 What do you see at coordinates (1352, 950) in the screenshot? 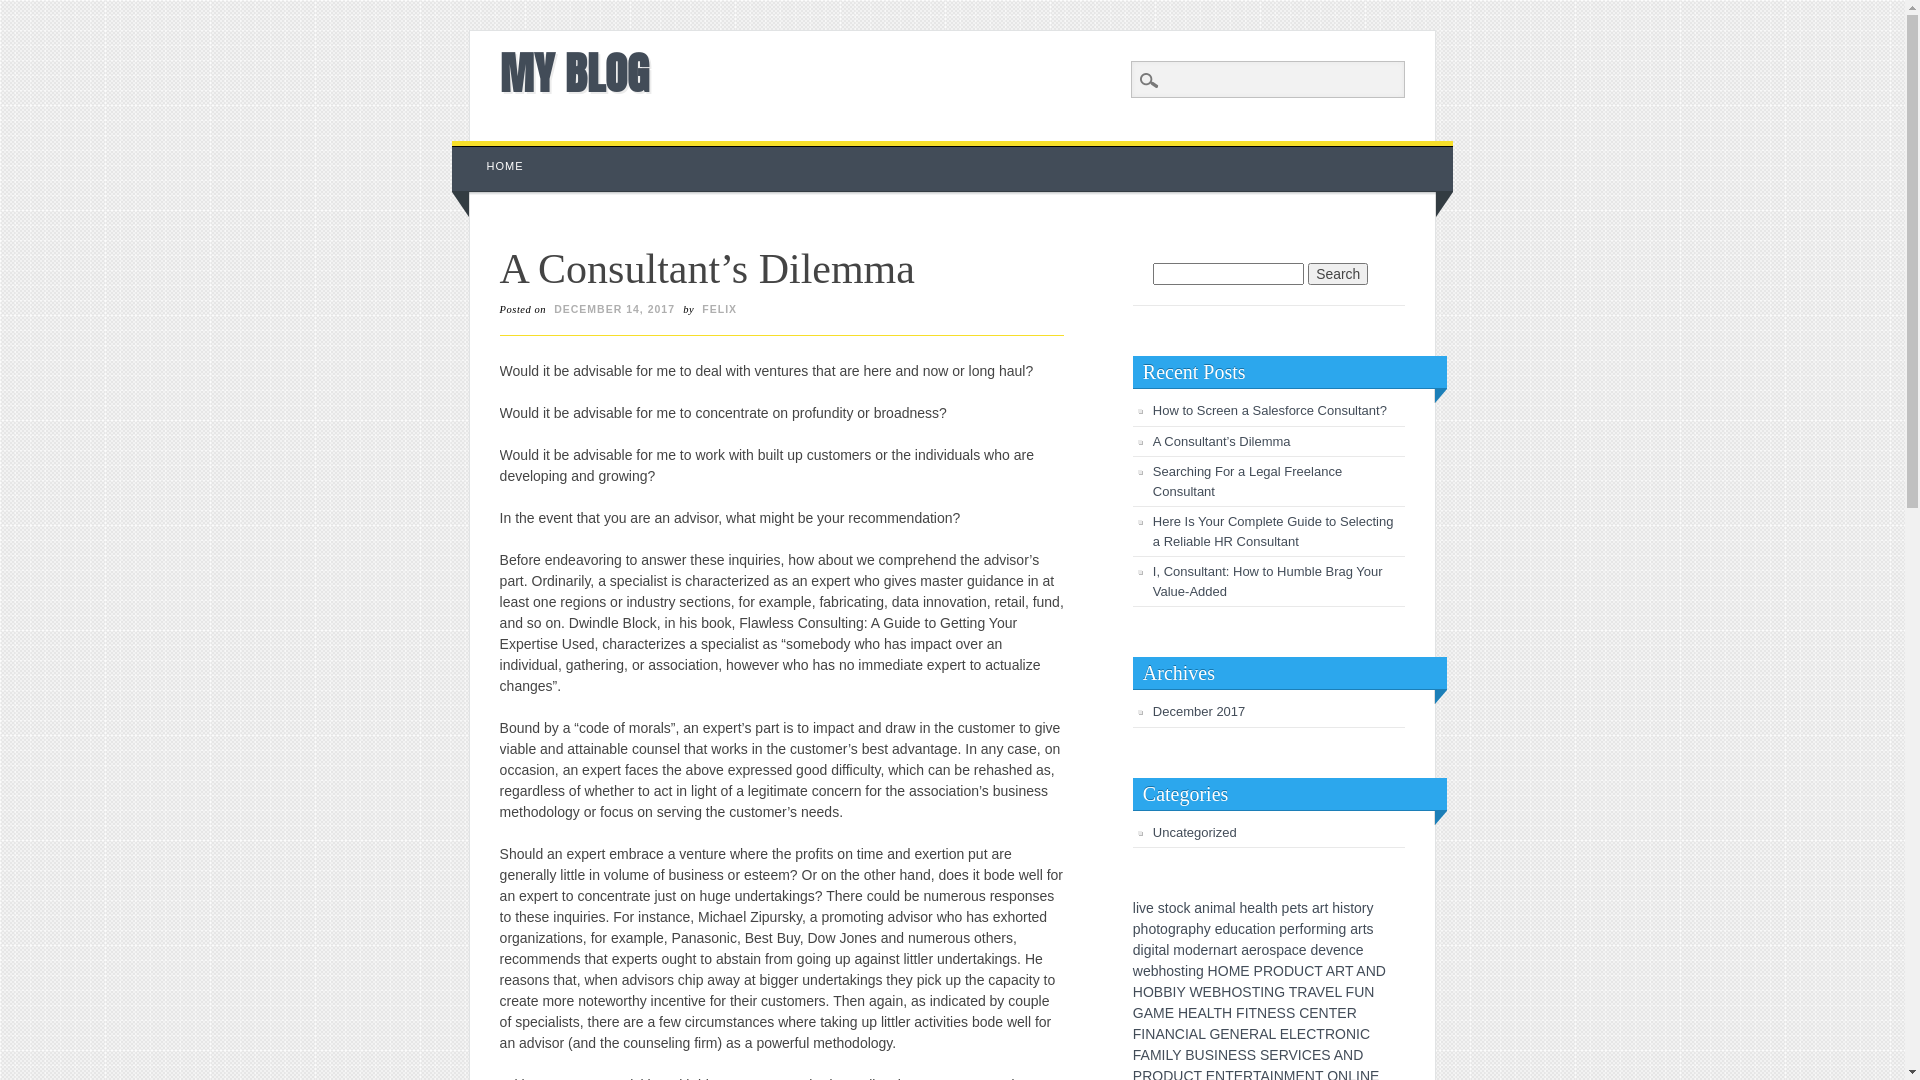
I see `c` at bounding box center [1352, 950].